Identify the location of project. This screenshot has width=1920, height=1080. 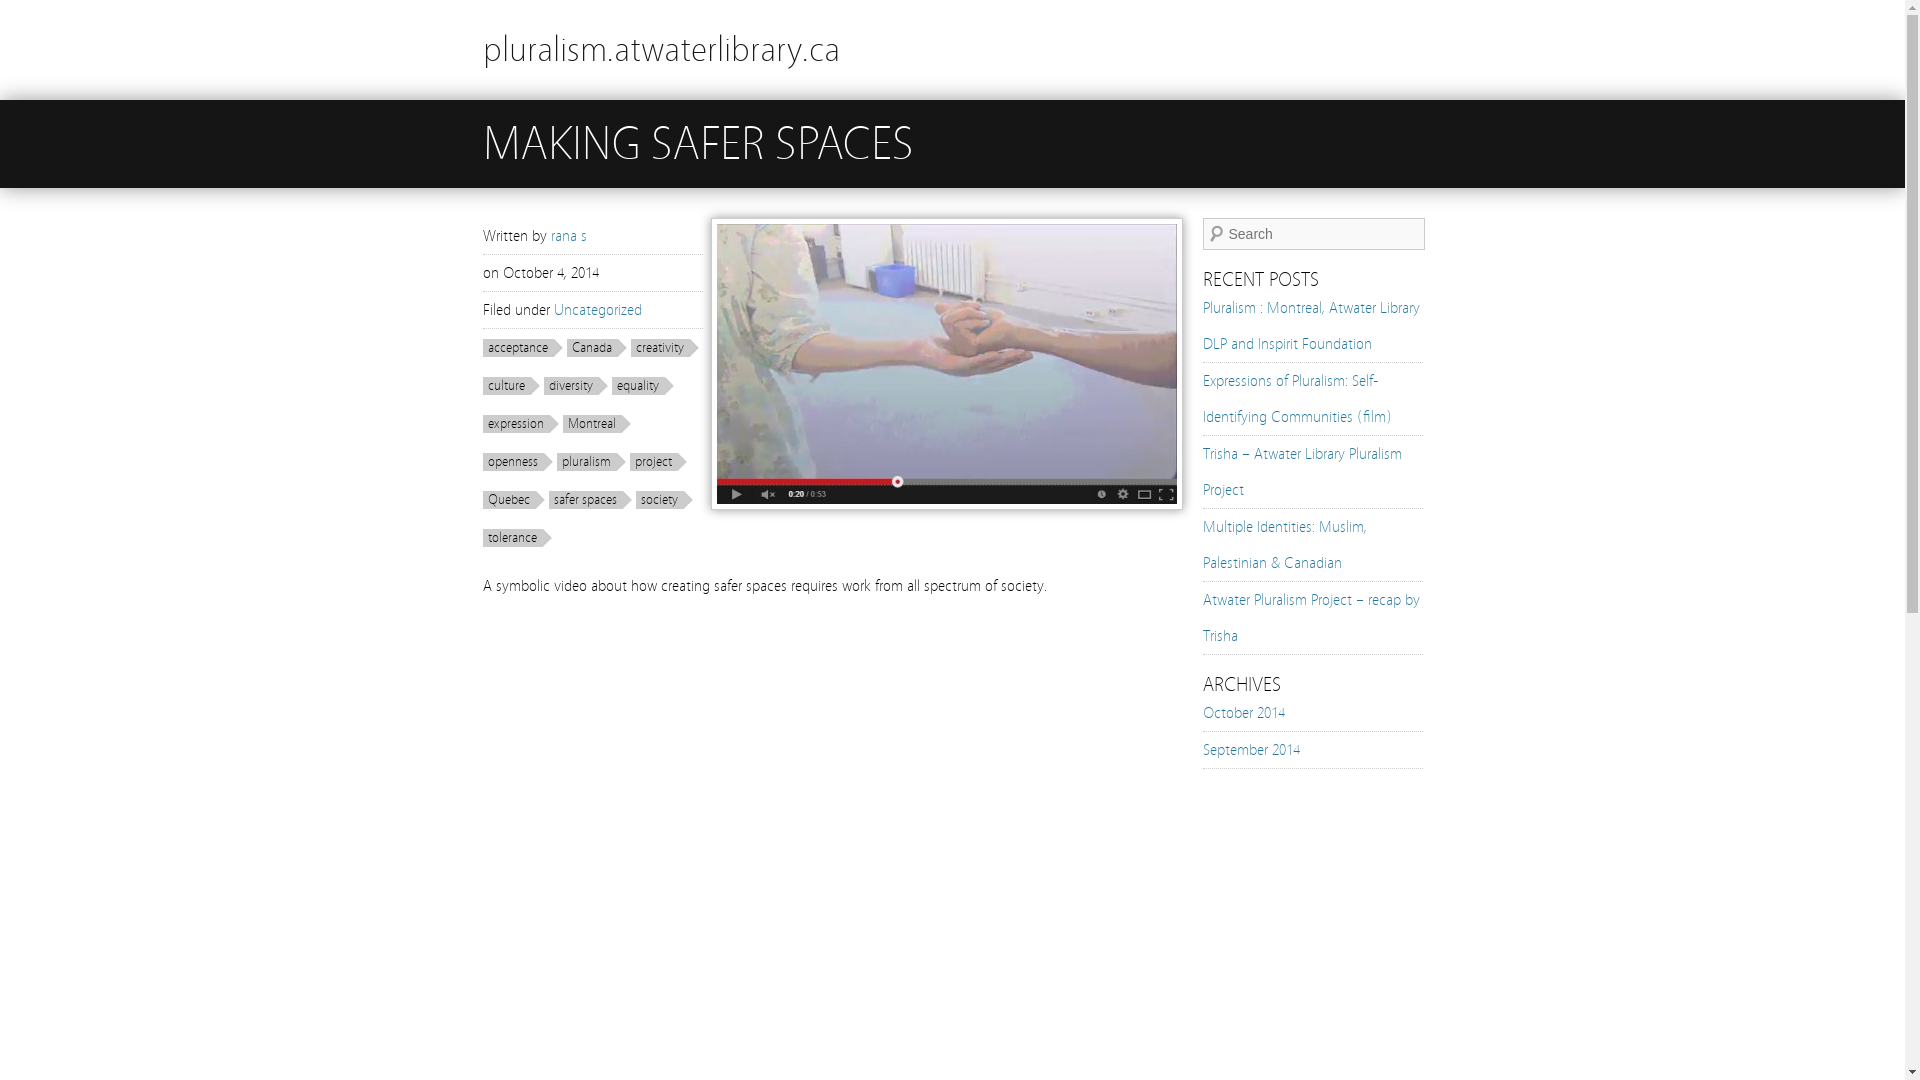
(658, 462).